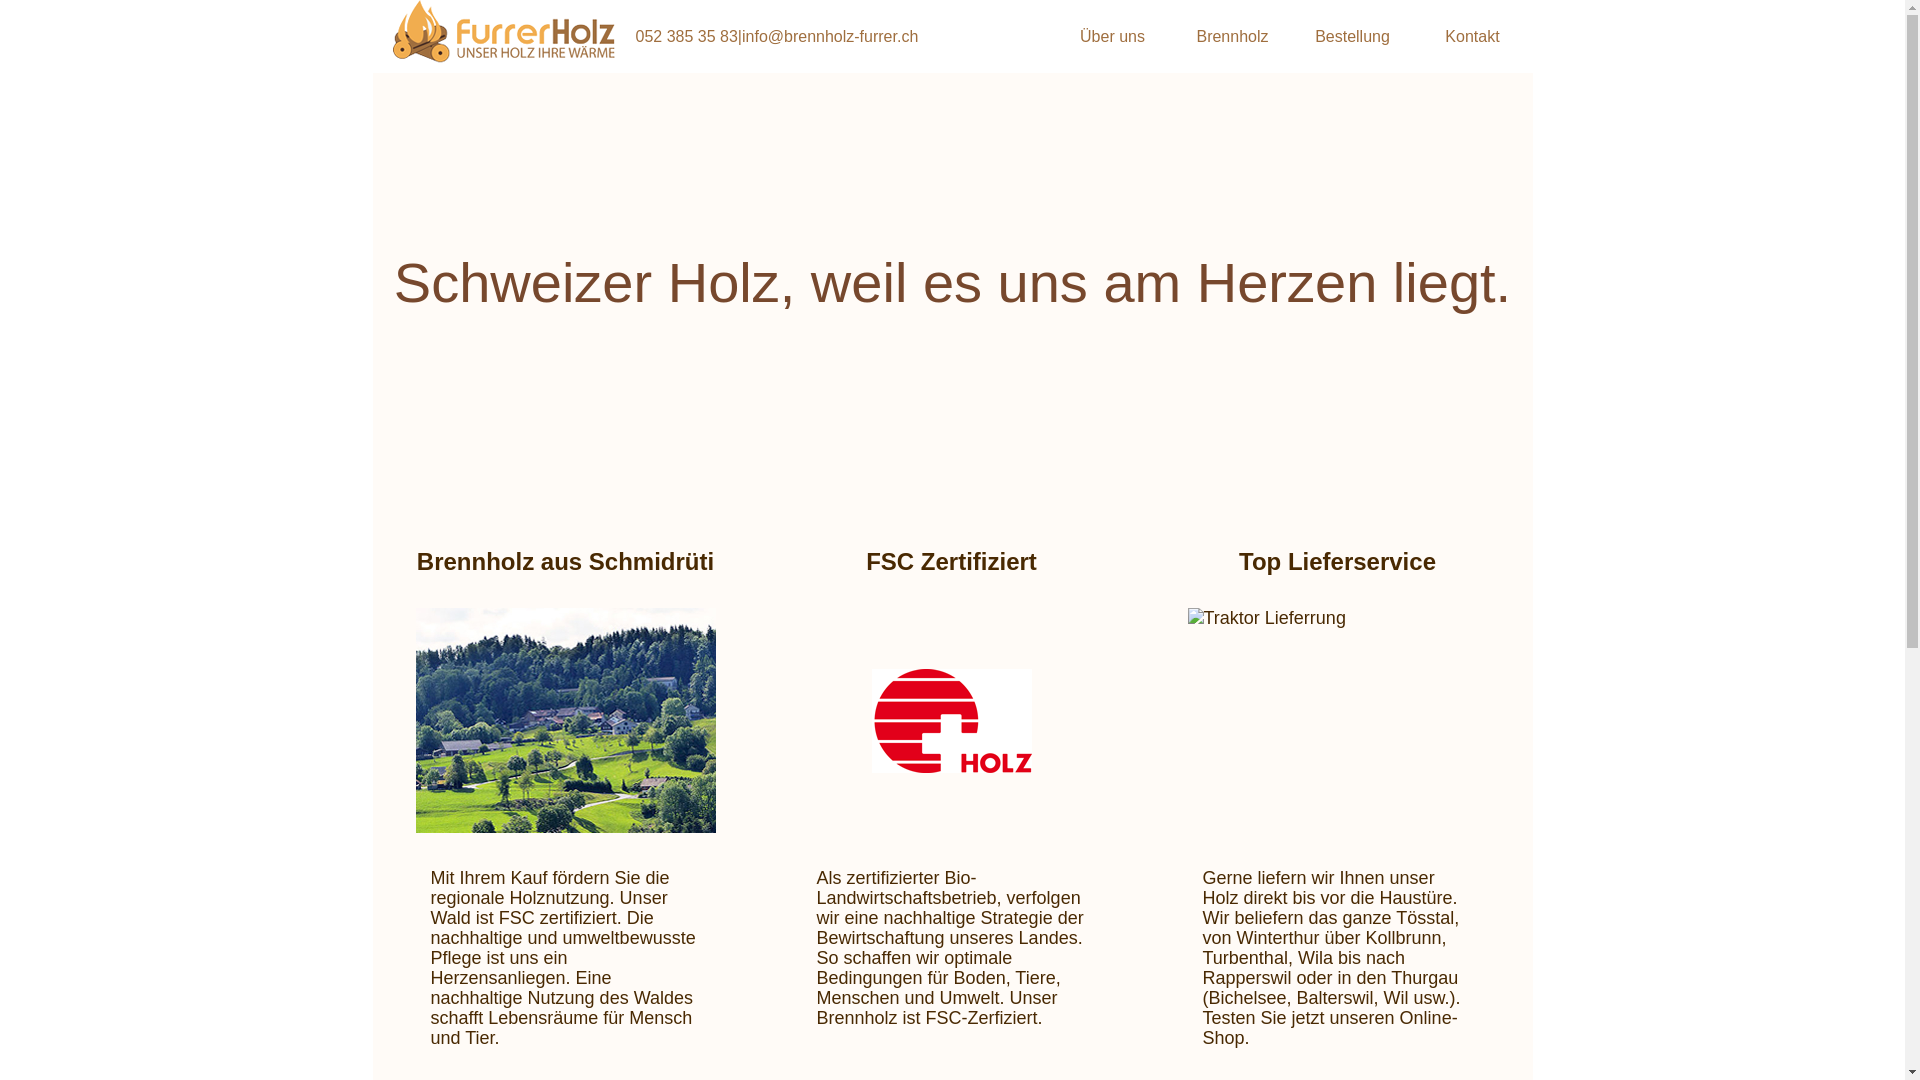  Describe the element at coordinates (1352, 36) in the screenshot. I see `Bestellung` at that location.